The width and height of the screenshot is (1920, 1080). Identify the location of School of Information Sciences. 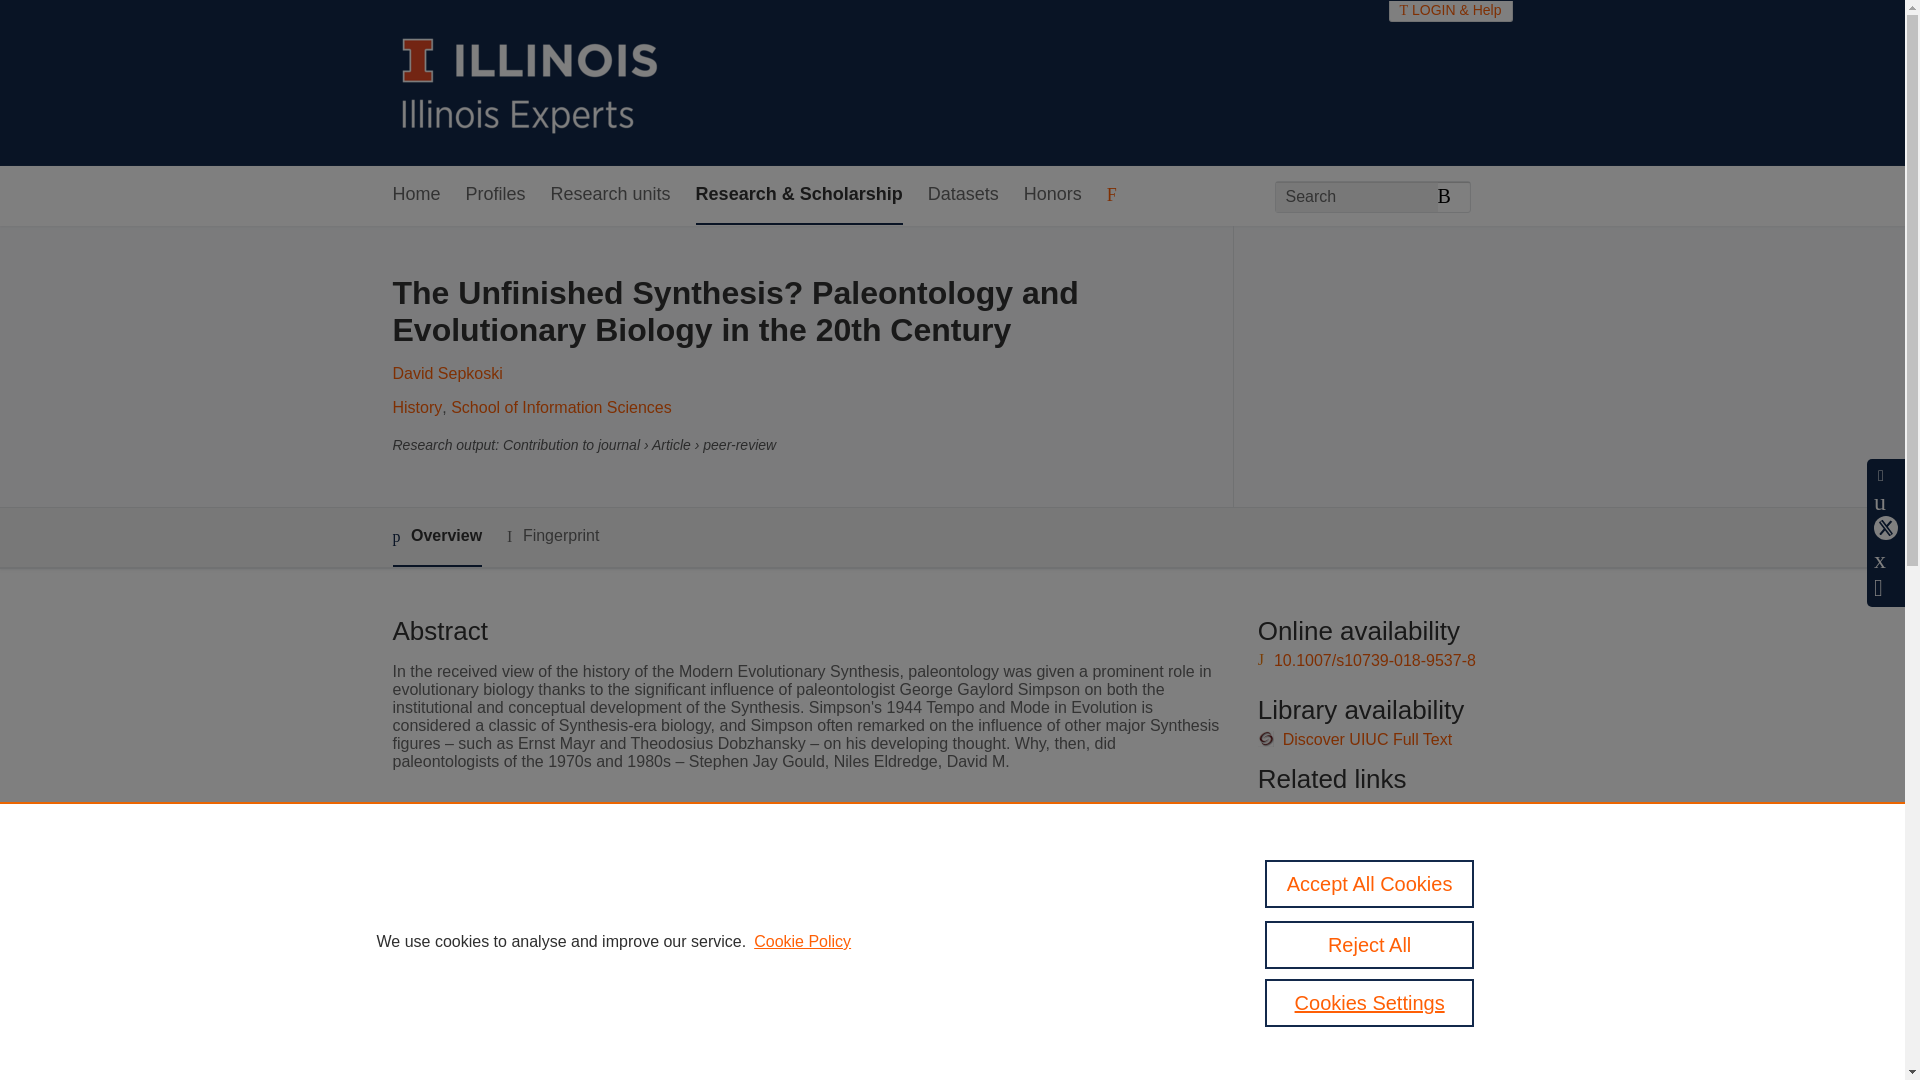
(562, 406).